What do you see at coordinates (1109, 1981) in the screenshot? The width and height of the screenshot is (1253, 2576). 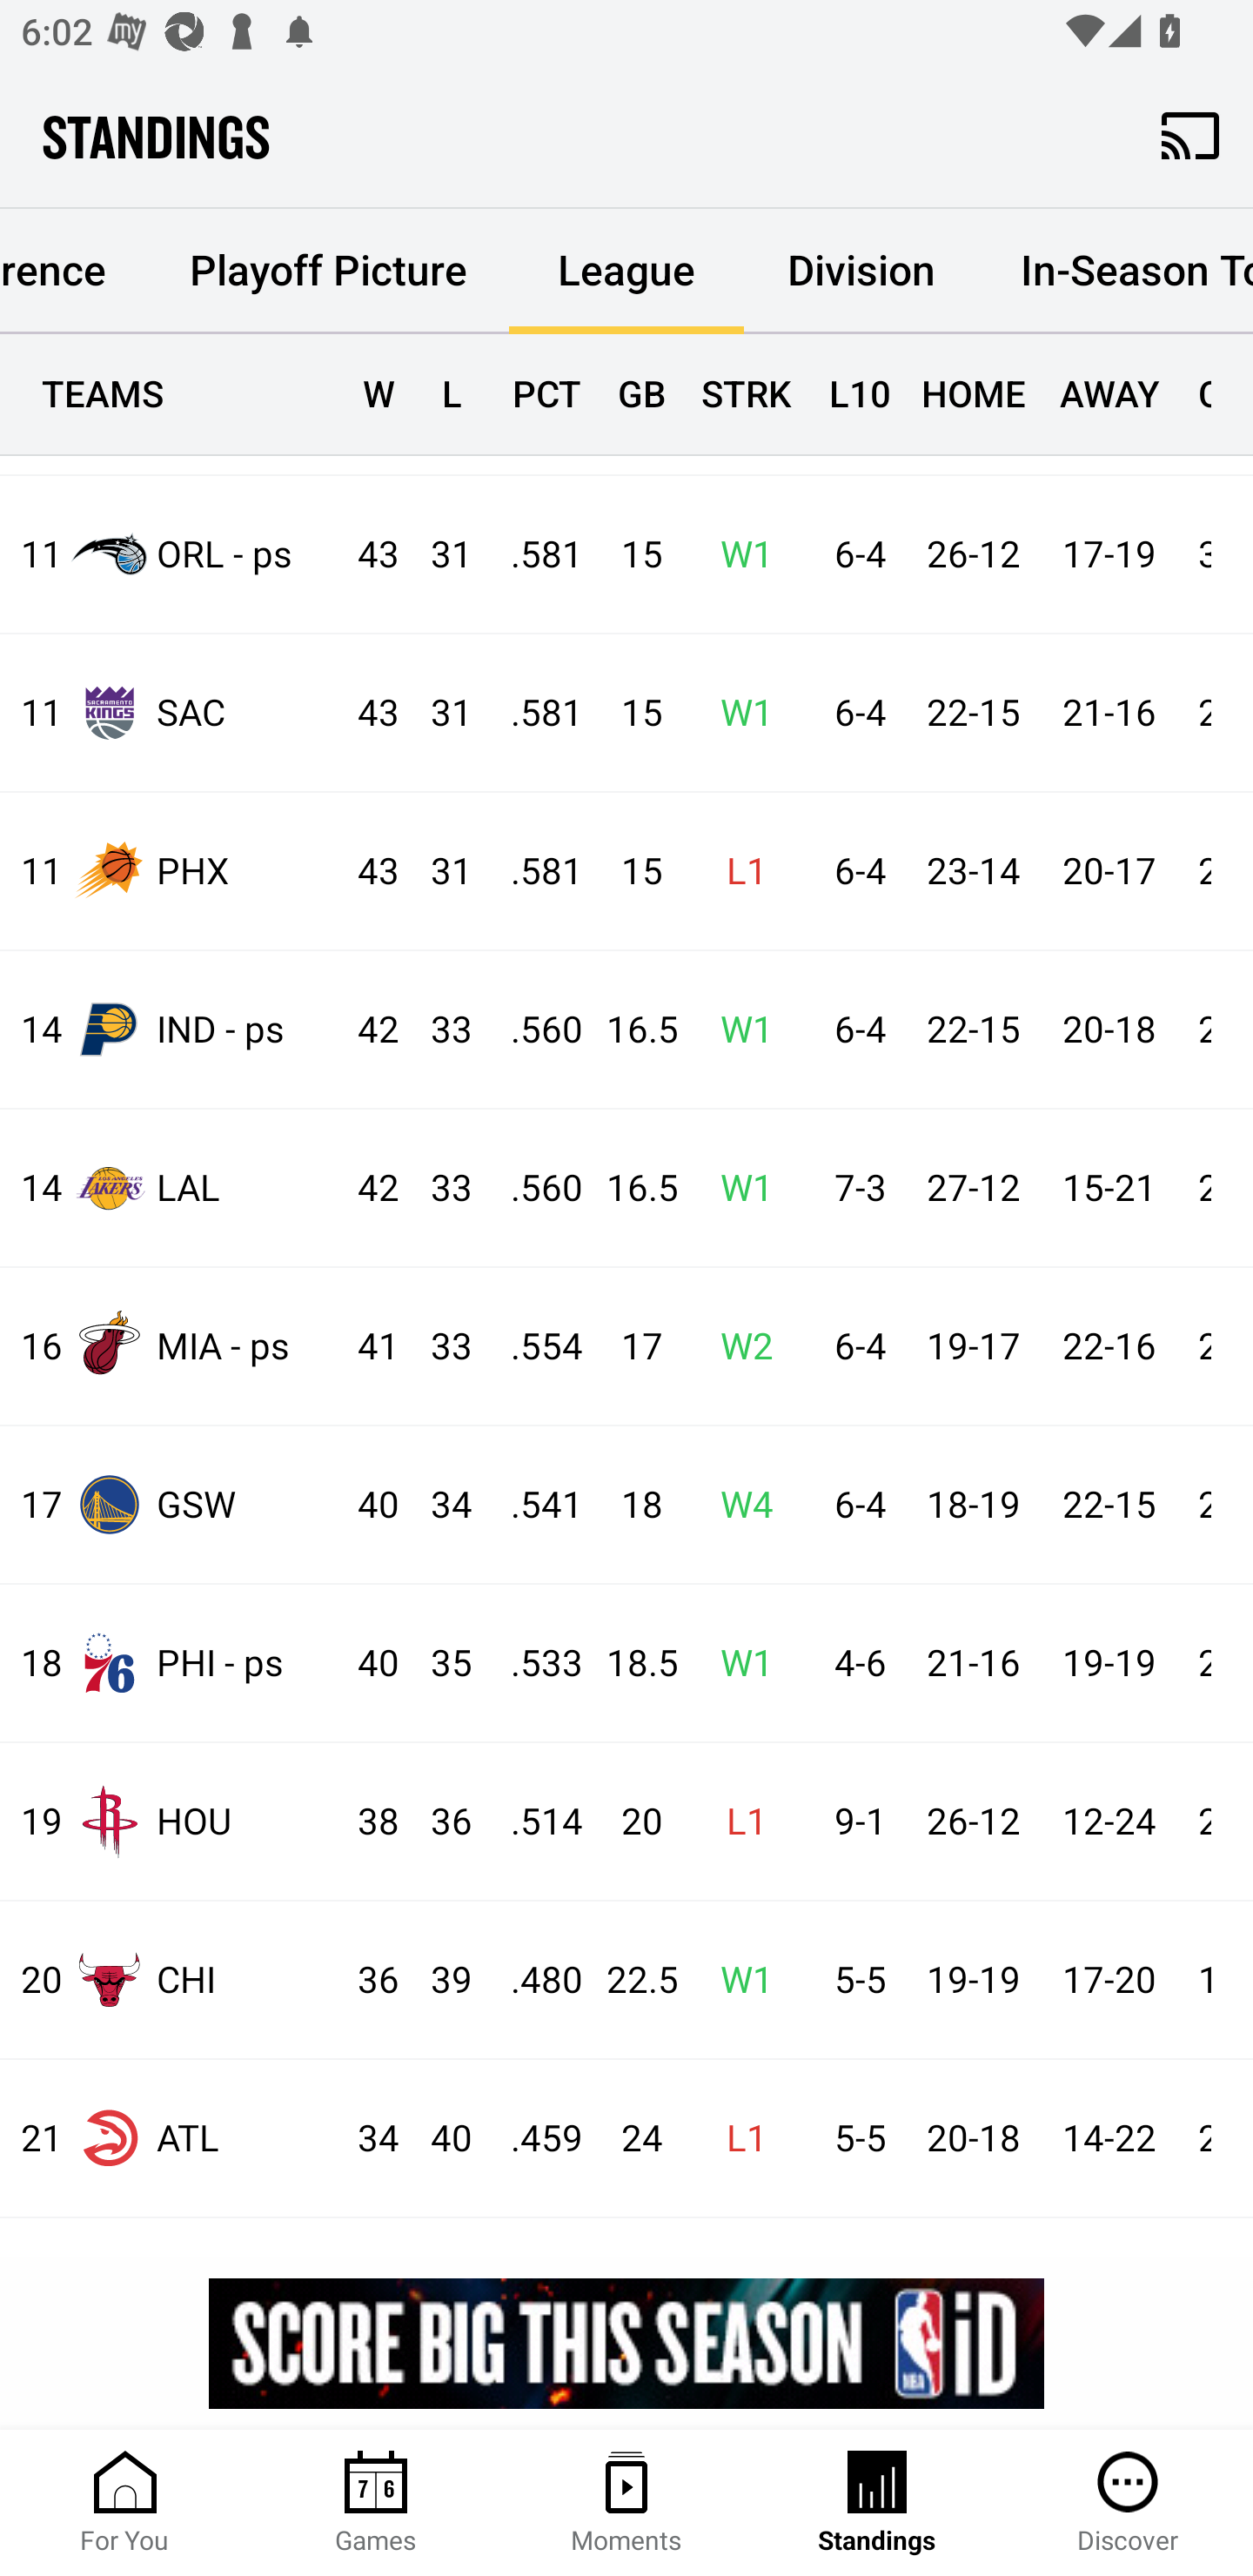 I see `17-20` at bounding box center [1109, 1981].